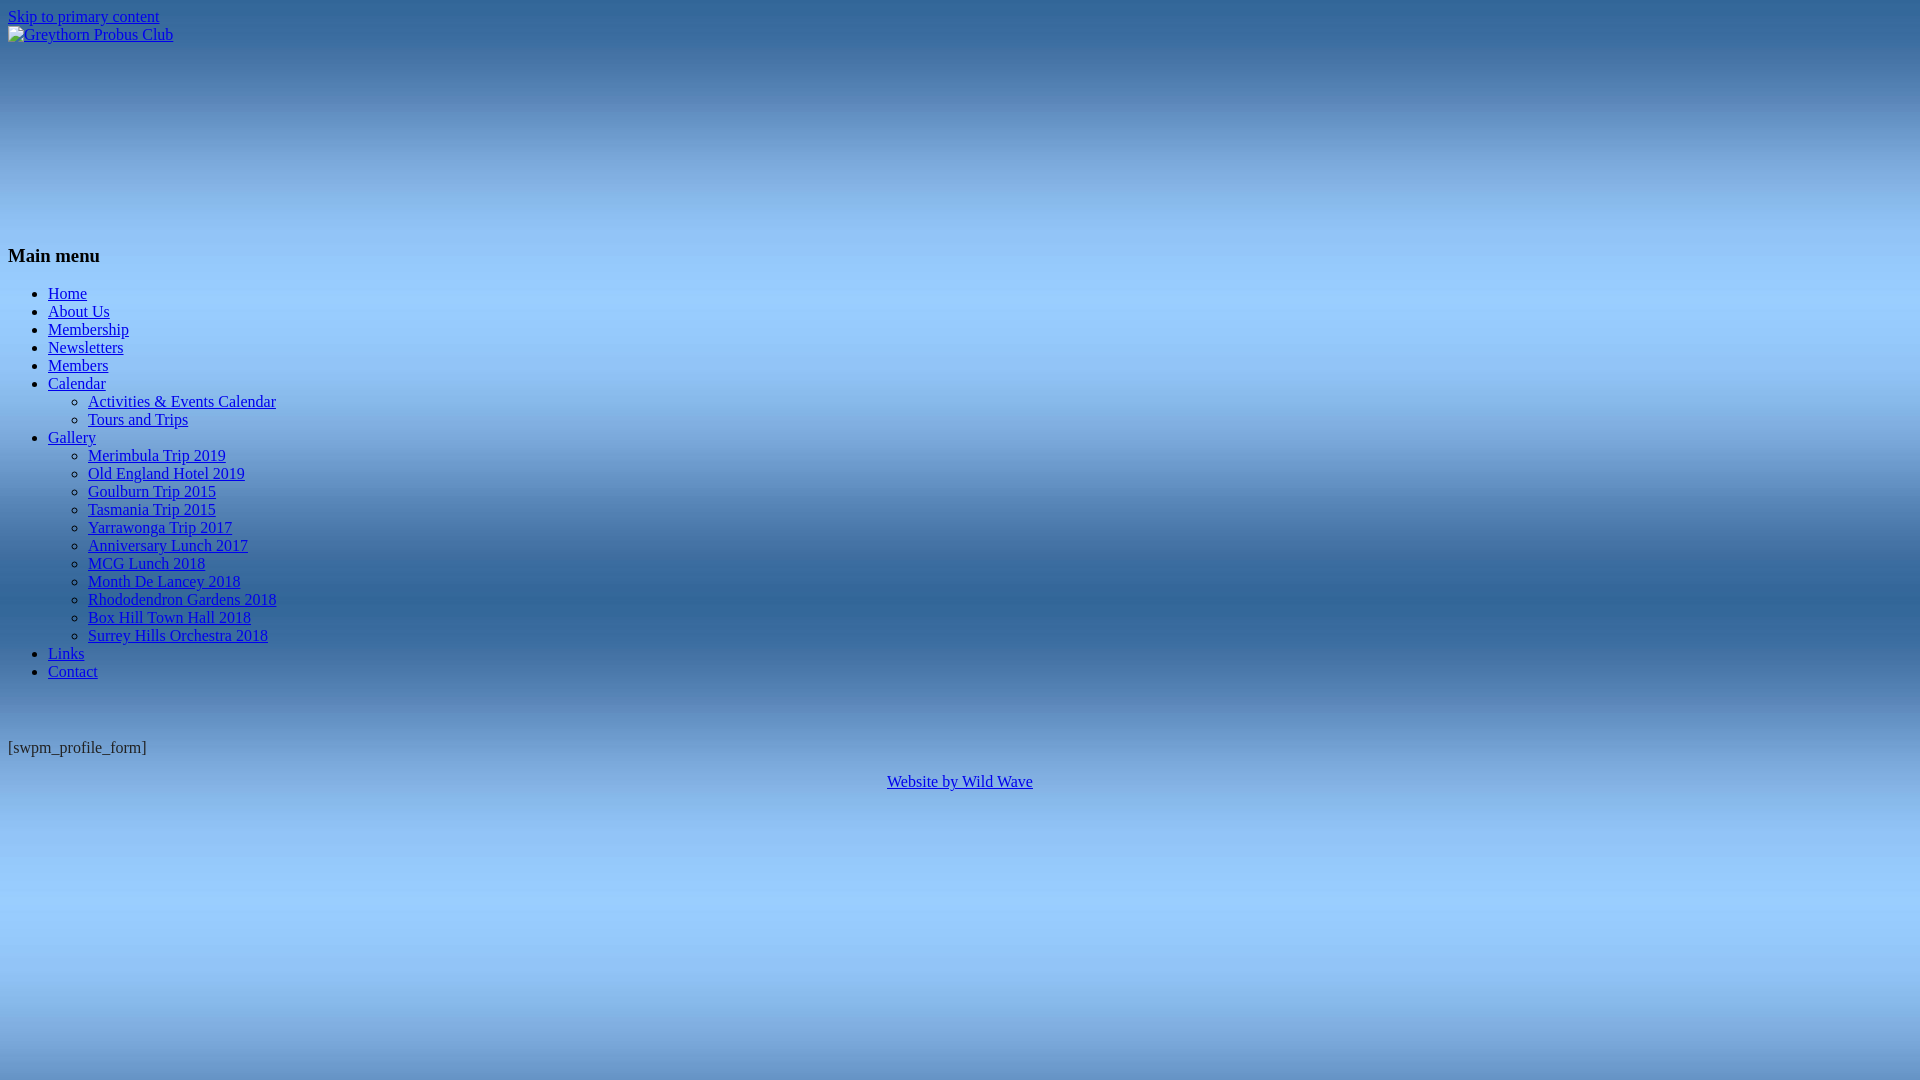  What do you see at coordinates (146, 564) in the screenshot?
I see `MCG Lunch 2018` at bounding box center [146, 564].